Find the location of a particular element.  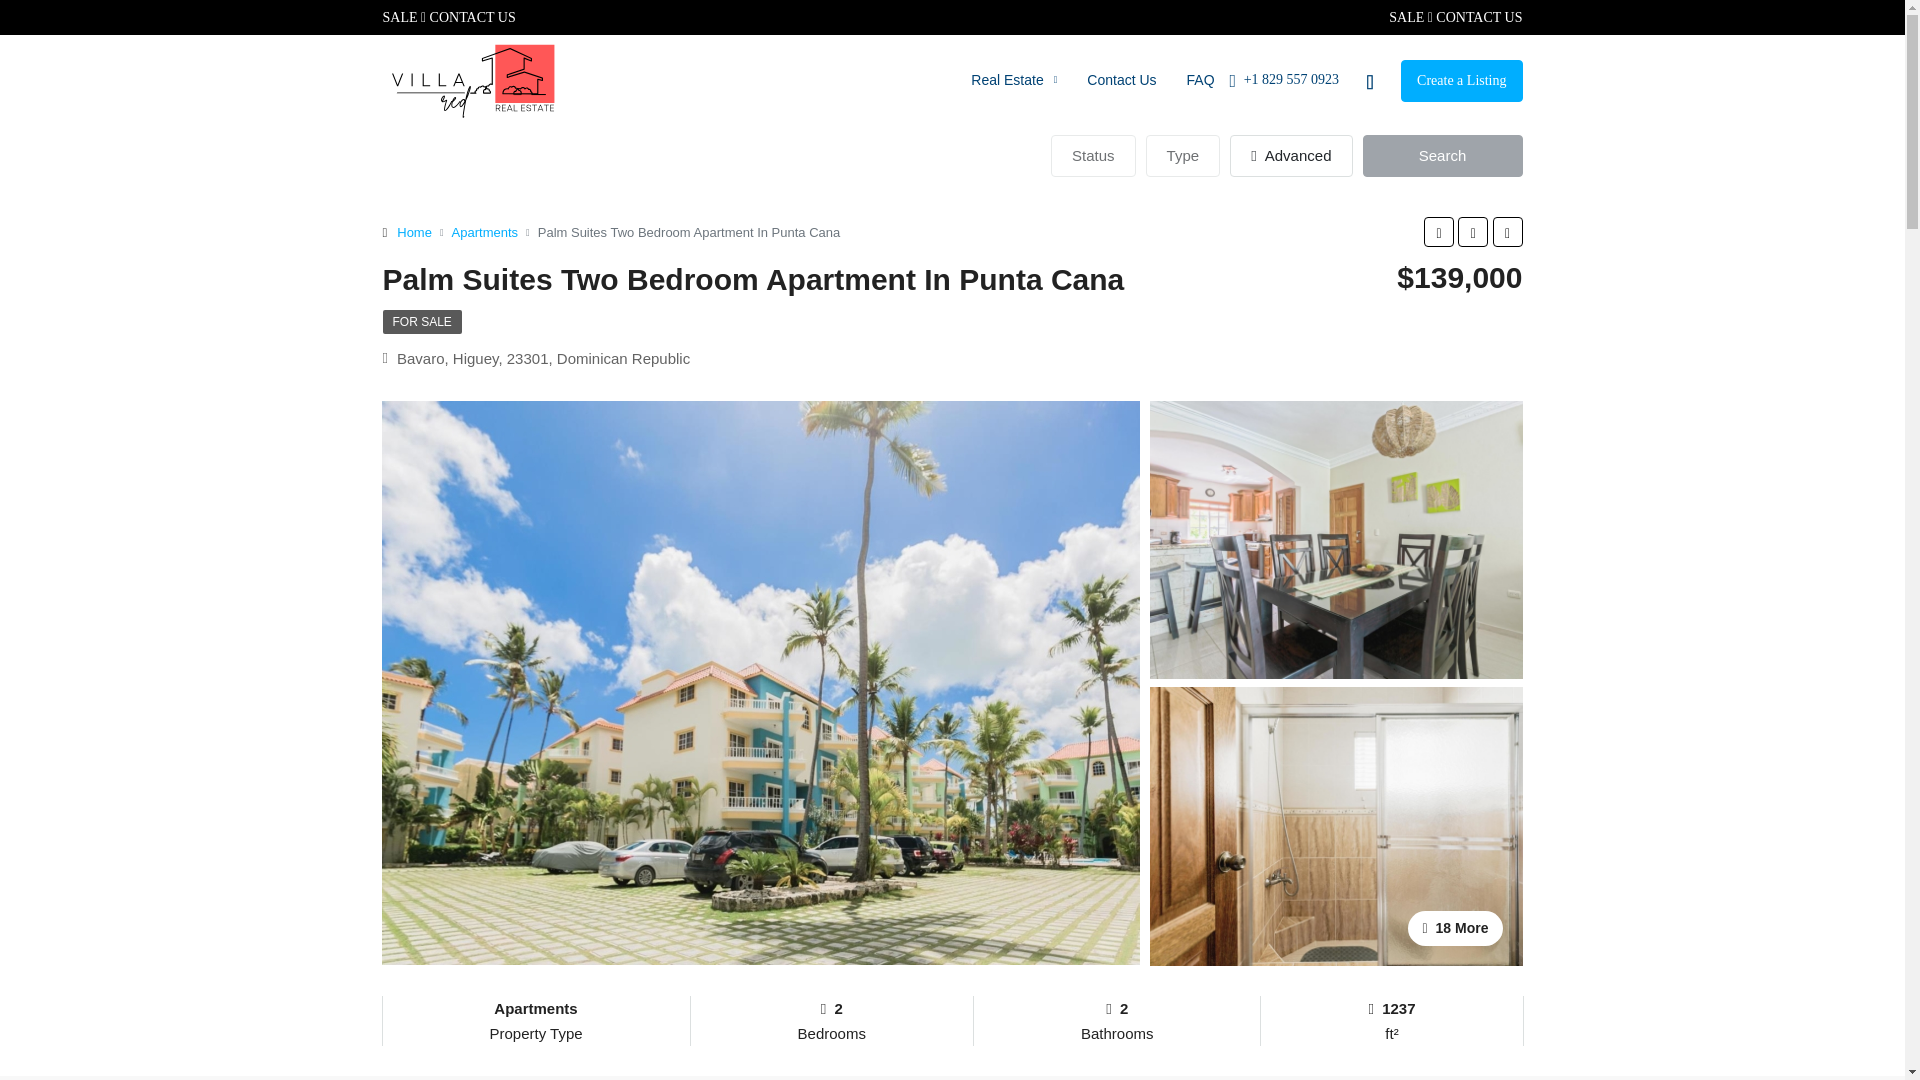

Contact Us is located at coordinates (1121, 80).